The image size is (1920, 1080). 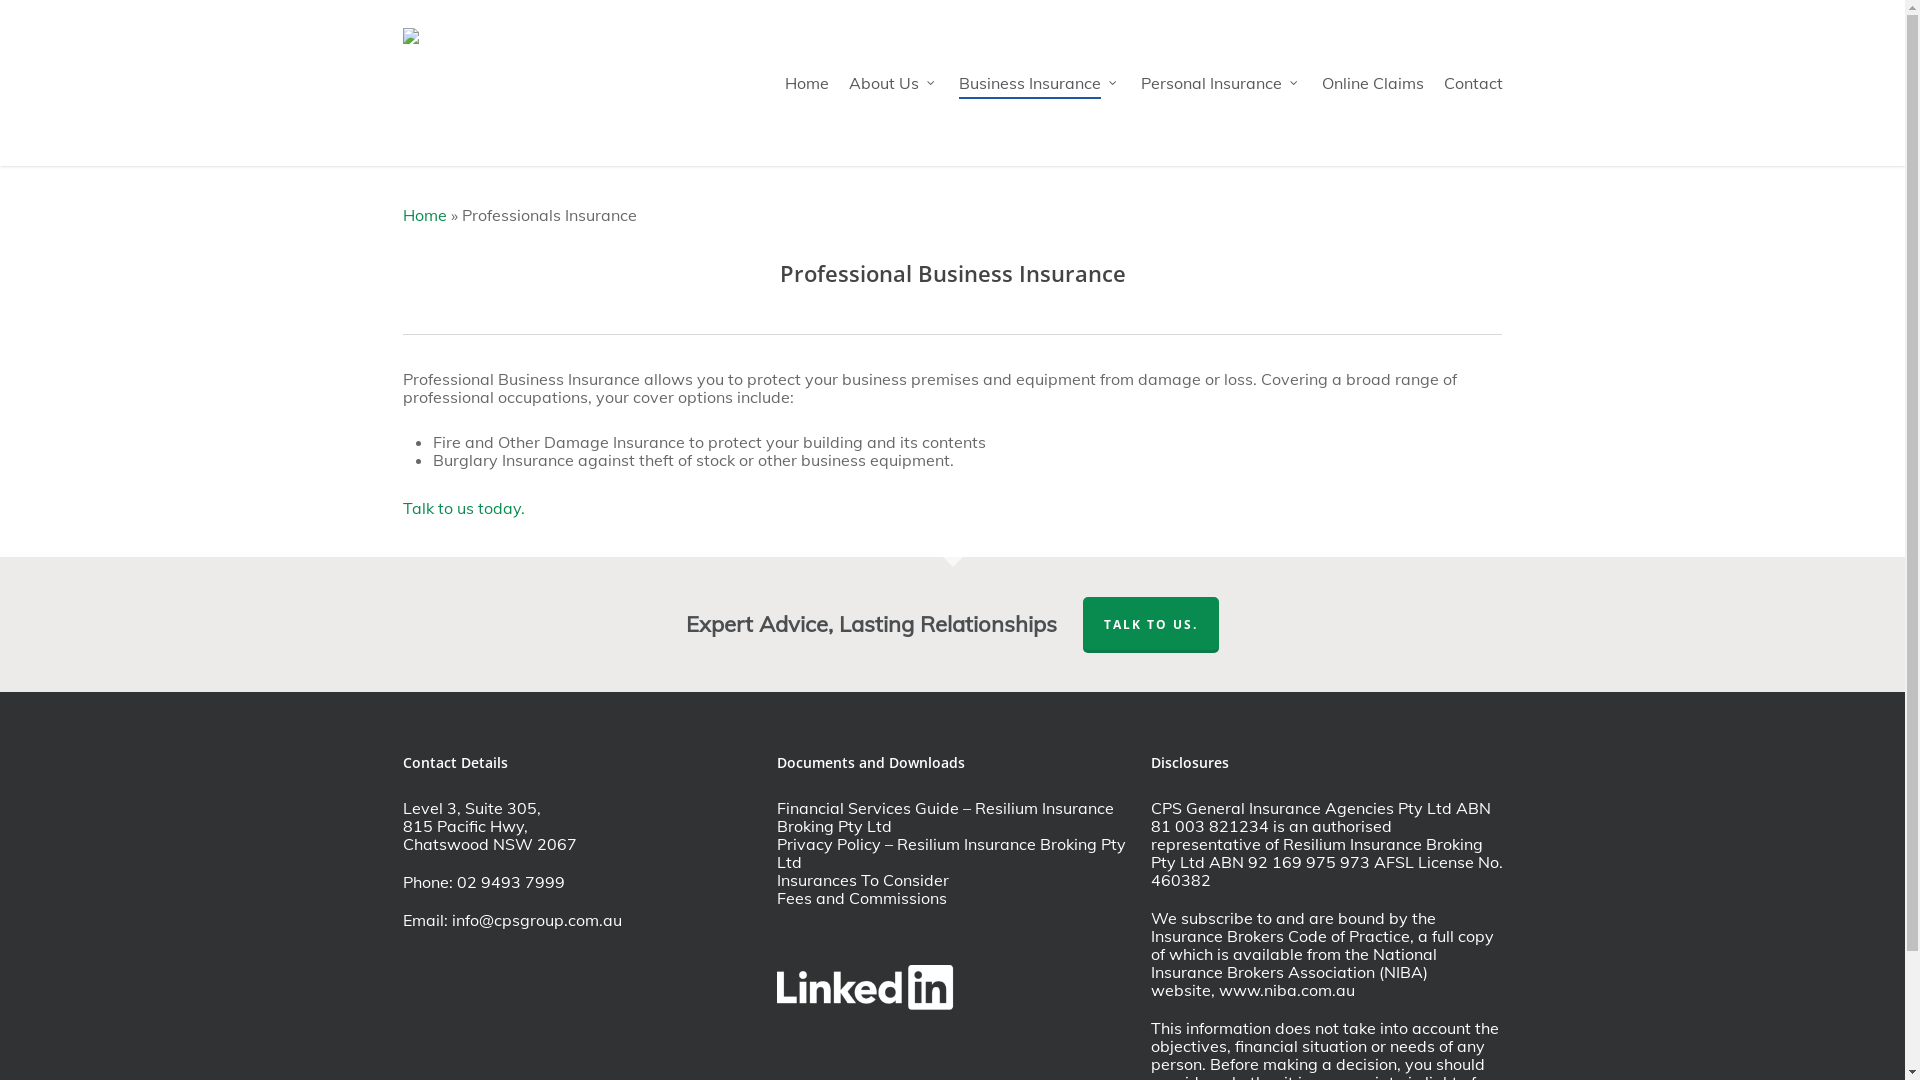 What do you see at coordinates (1220, 83) in the screenshot?
I see `Personal Insurance` at bounding box center [1220, 83].